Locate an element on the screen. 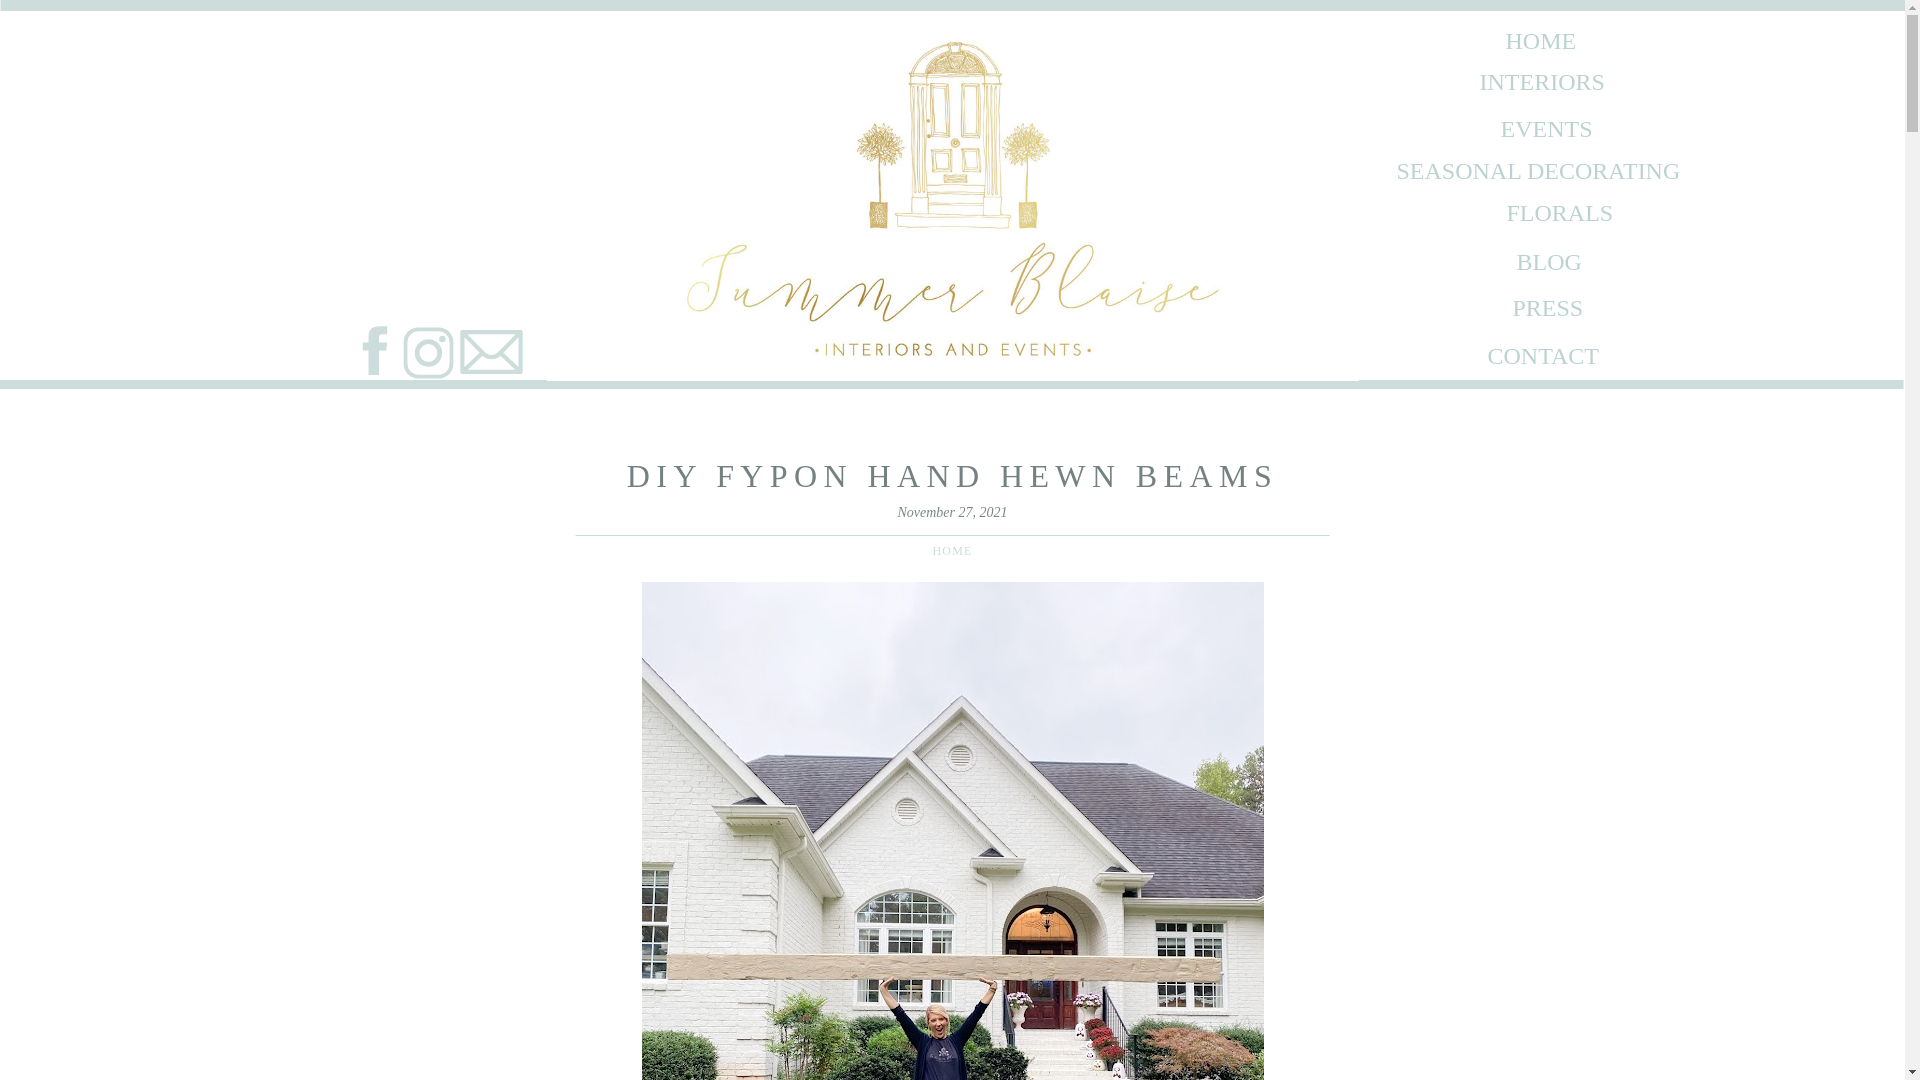 This screenshot has width=1920, height=1080. PRESS is located at coordinates (1552, 306).